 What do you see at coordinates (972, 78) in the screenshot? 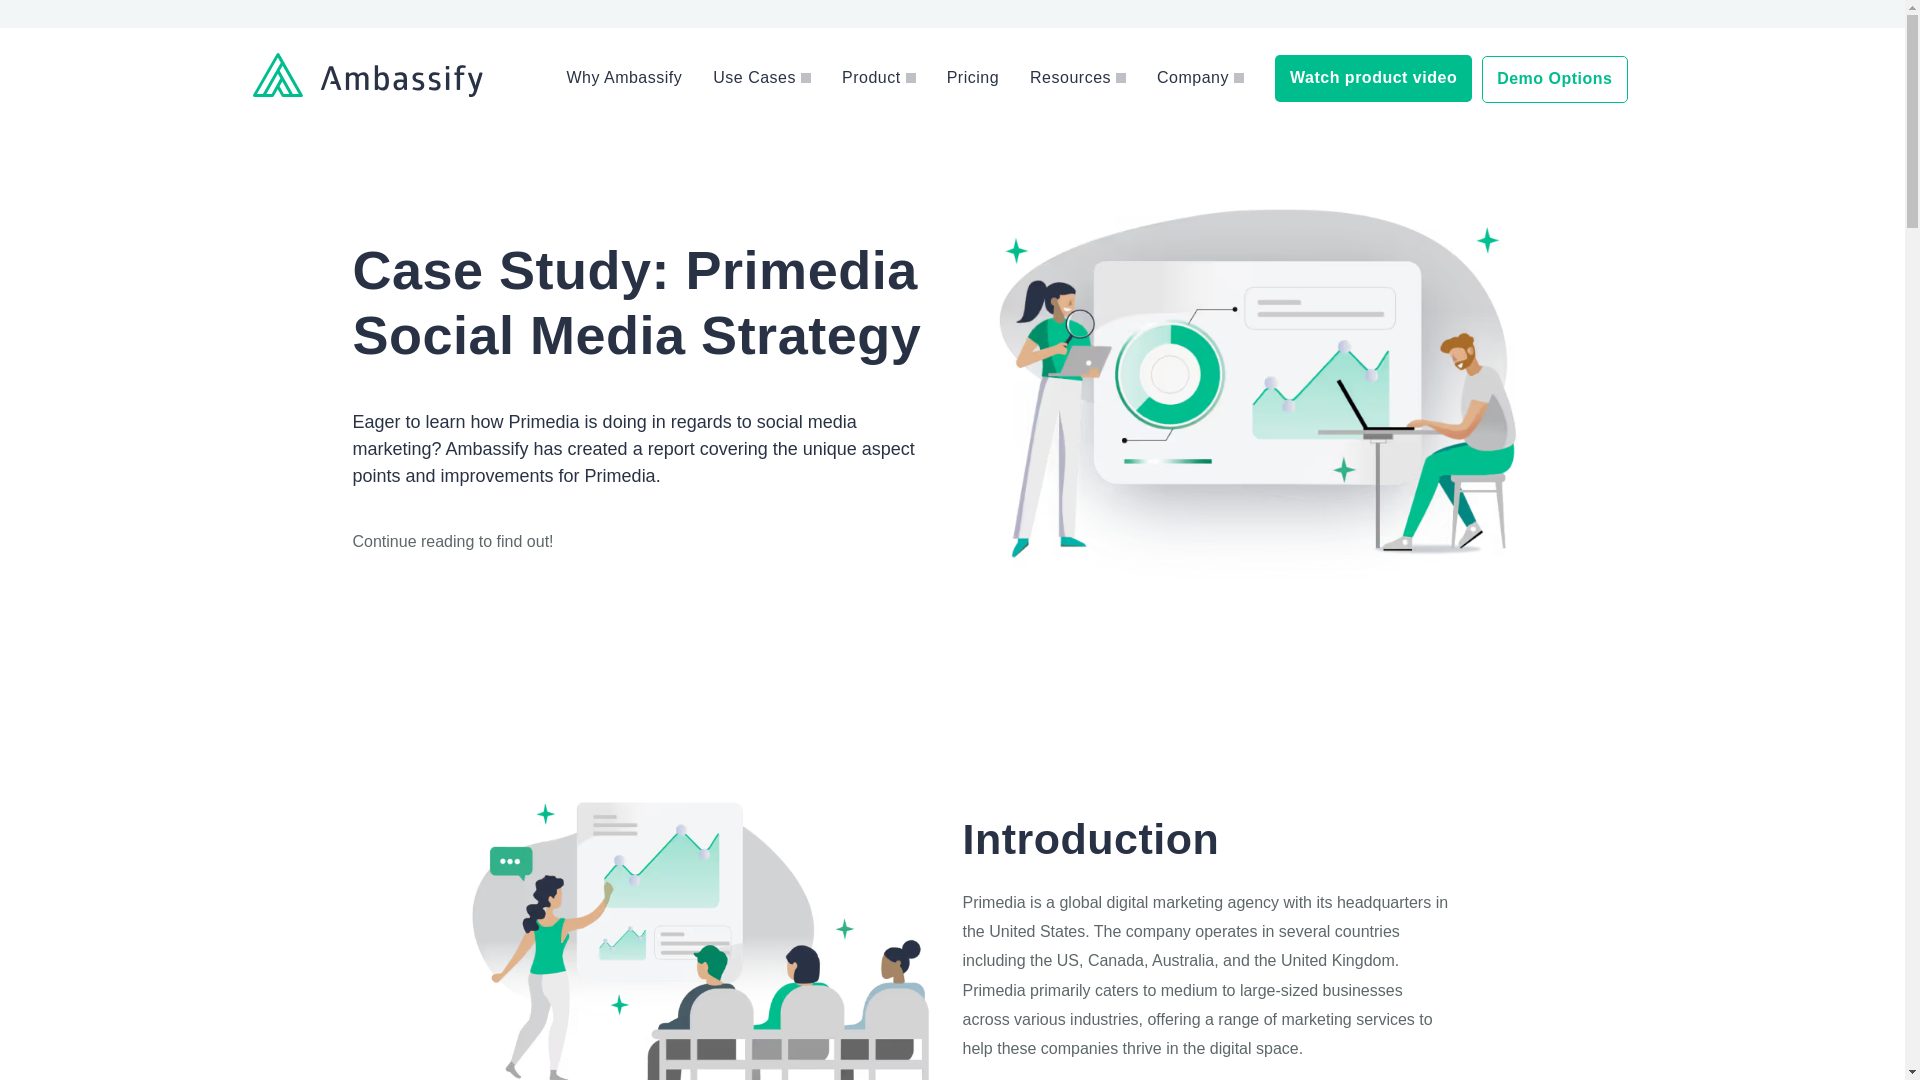
I see `Pricing` at bounding box center [972, 78].